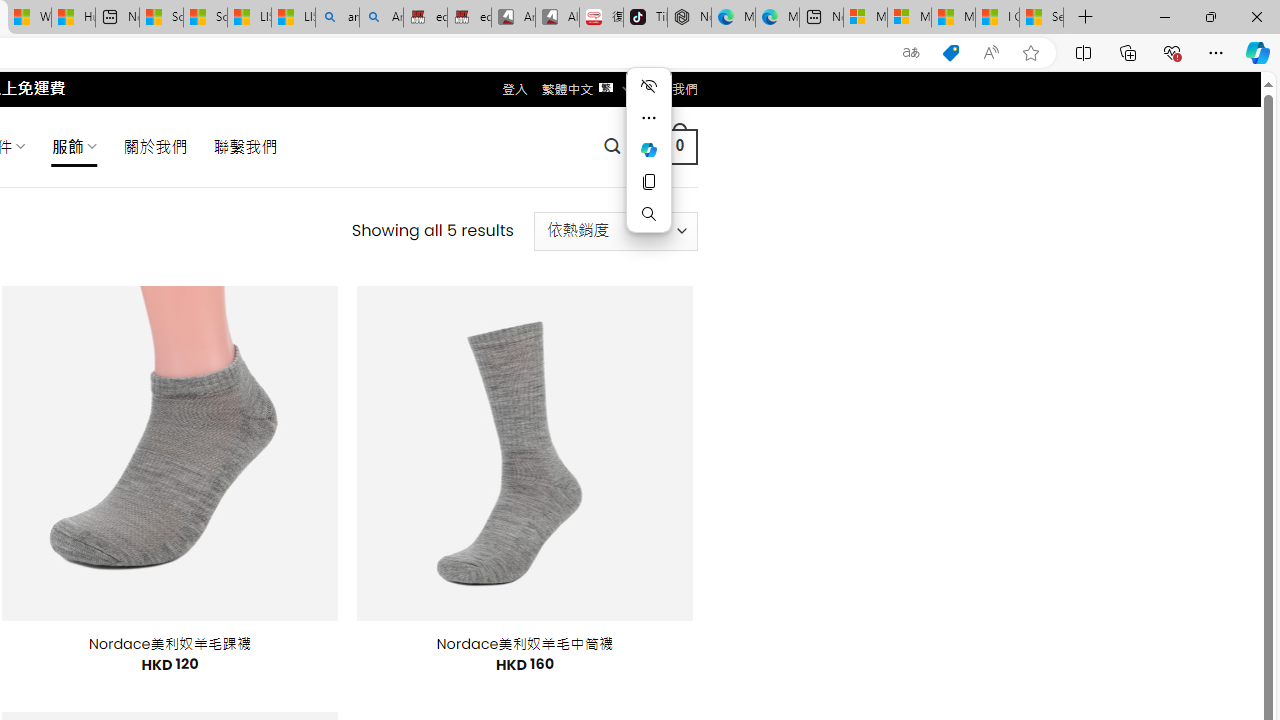 The image size is (1280, 720). What do you see at coordinates (557, 18) in the screenshot?
I see `All Cubot phones` at bounding box center [557, 18].